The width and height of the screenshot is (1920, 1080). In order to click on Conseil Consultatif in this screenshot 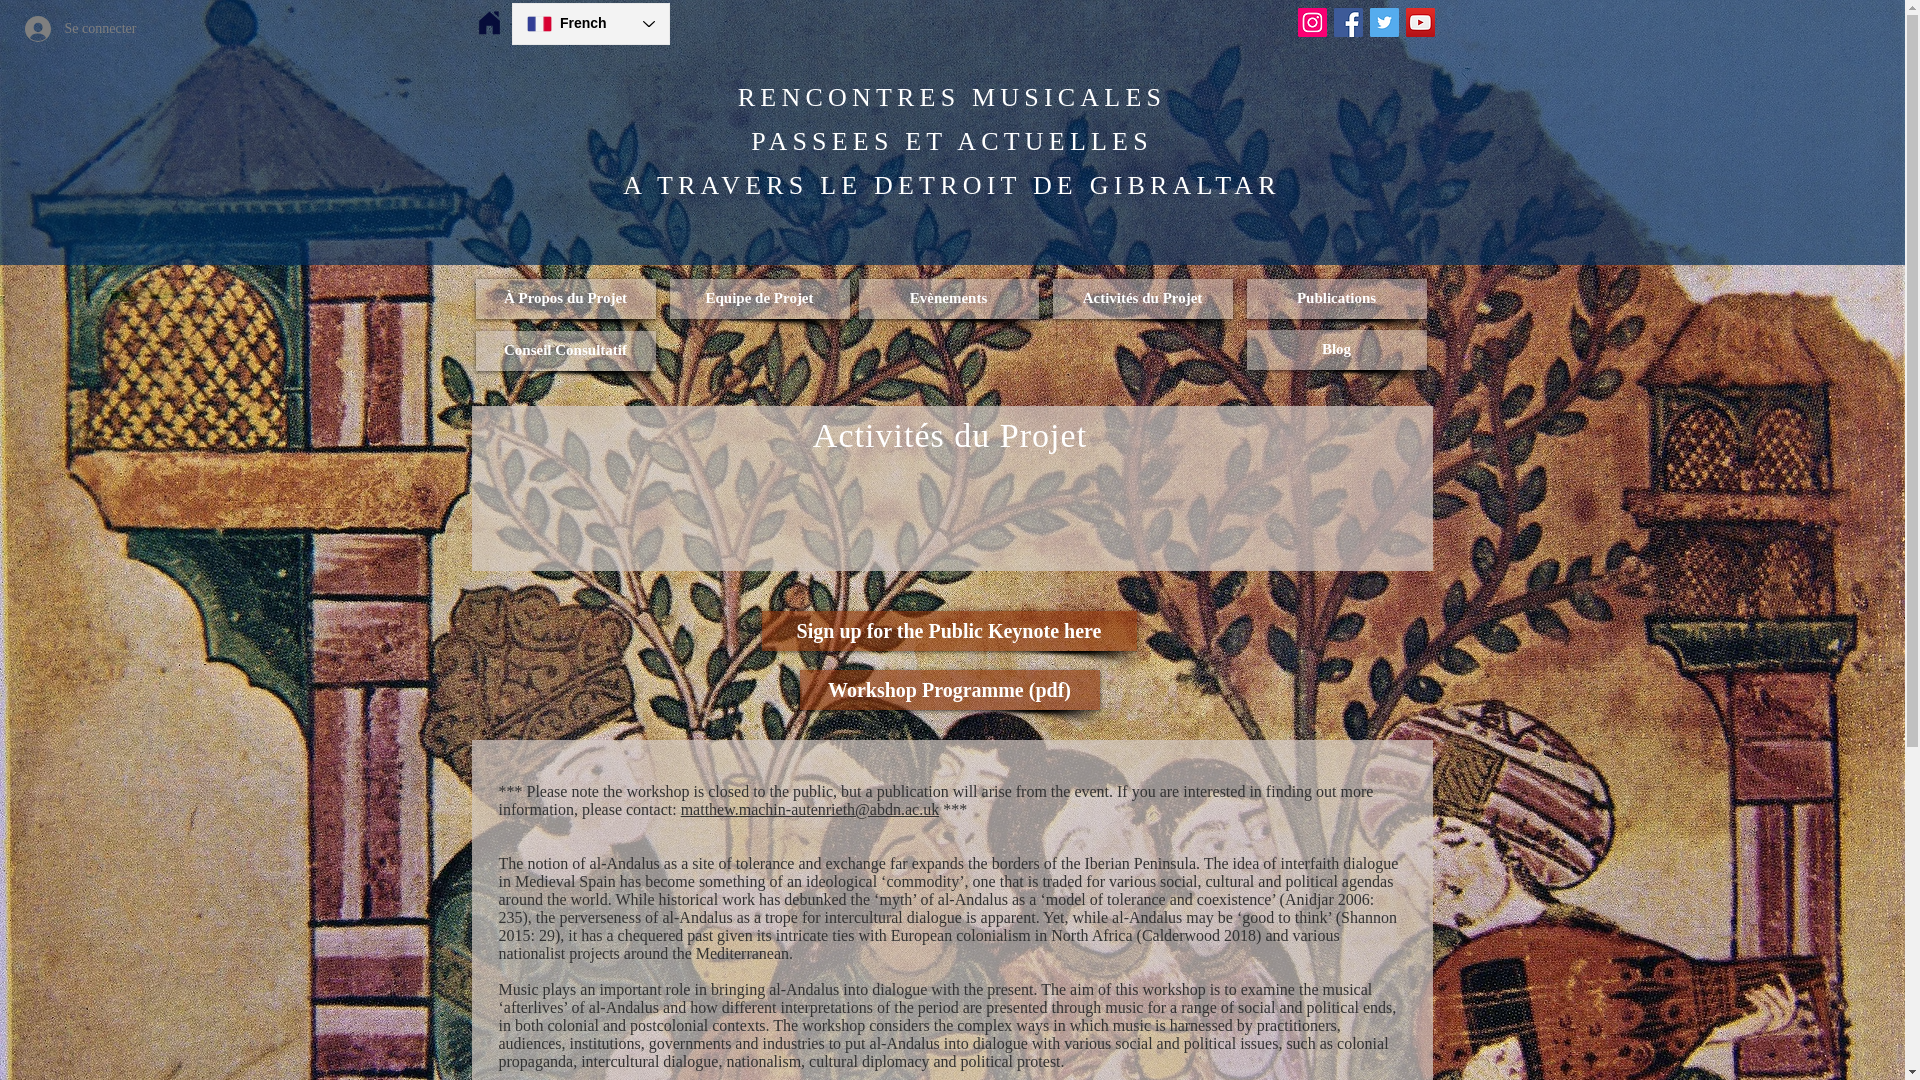, I will do `click(566, 350)`.